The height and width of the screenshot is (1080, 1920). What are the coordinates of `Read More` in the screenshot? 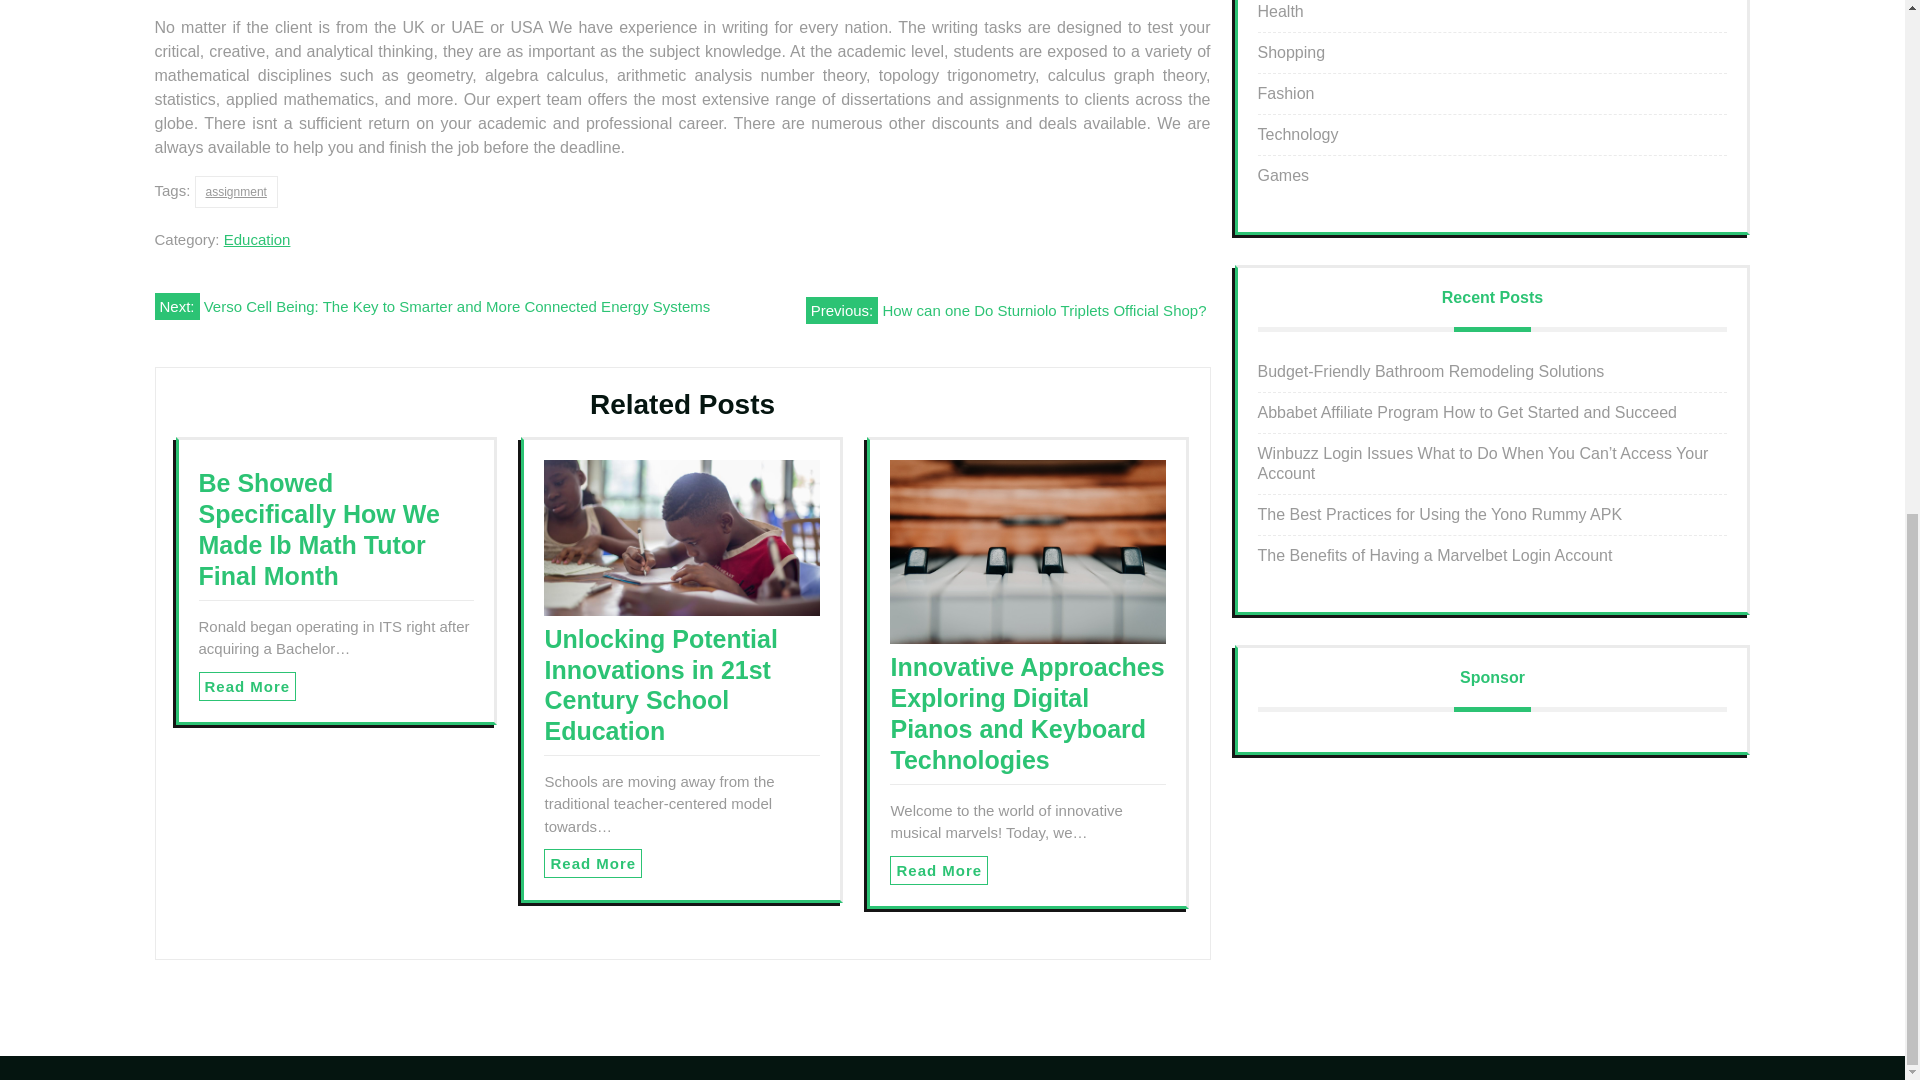 It's located at (246, 686).